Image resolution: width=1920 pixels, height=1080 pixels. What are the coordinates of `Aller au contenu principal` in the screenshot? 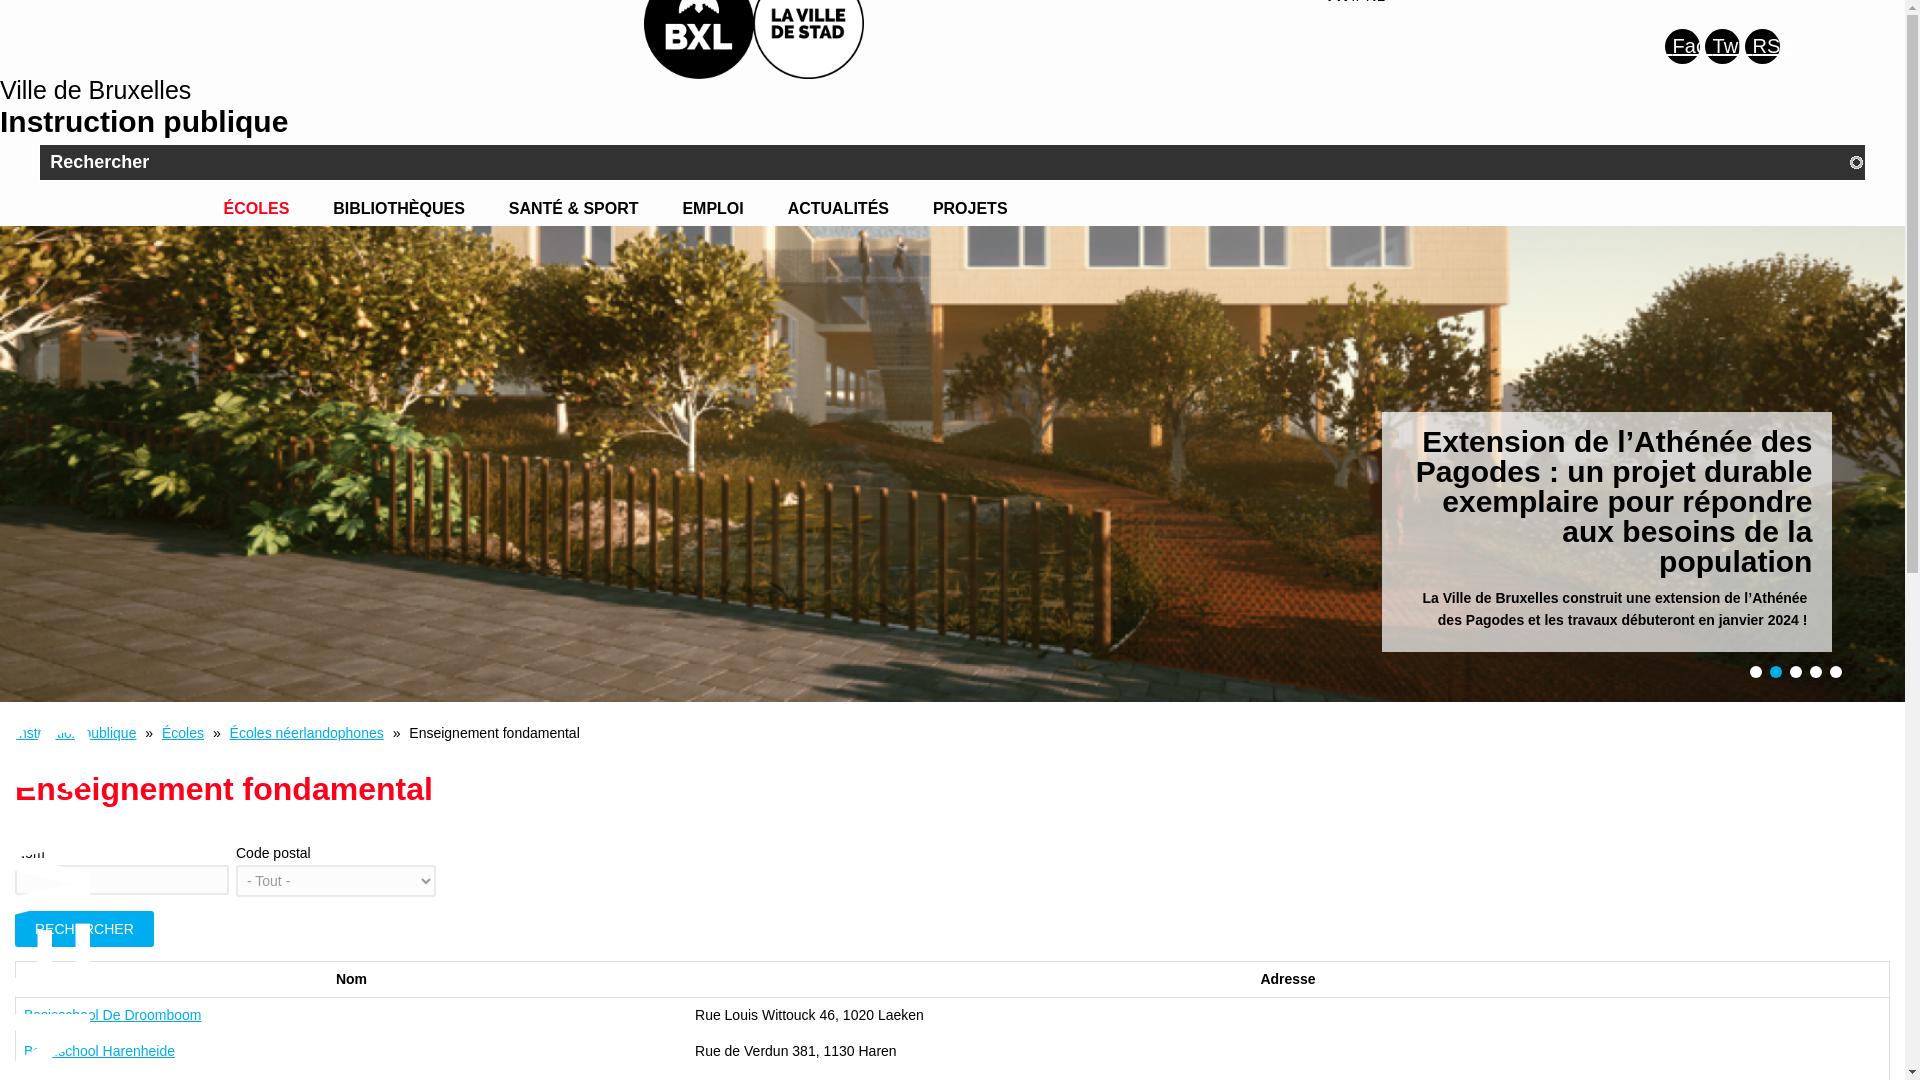 It's located at (0, 0).